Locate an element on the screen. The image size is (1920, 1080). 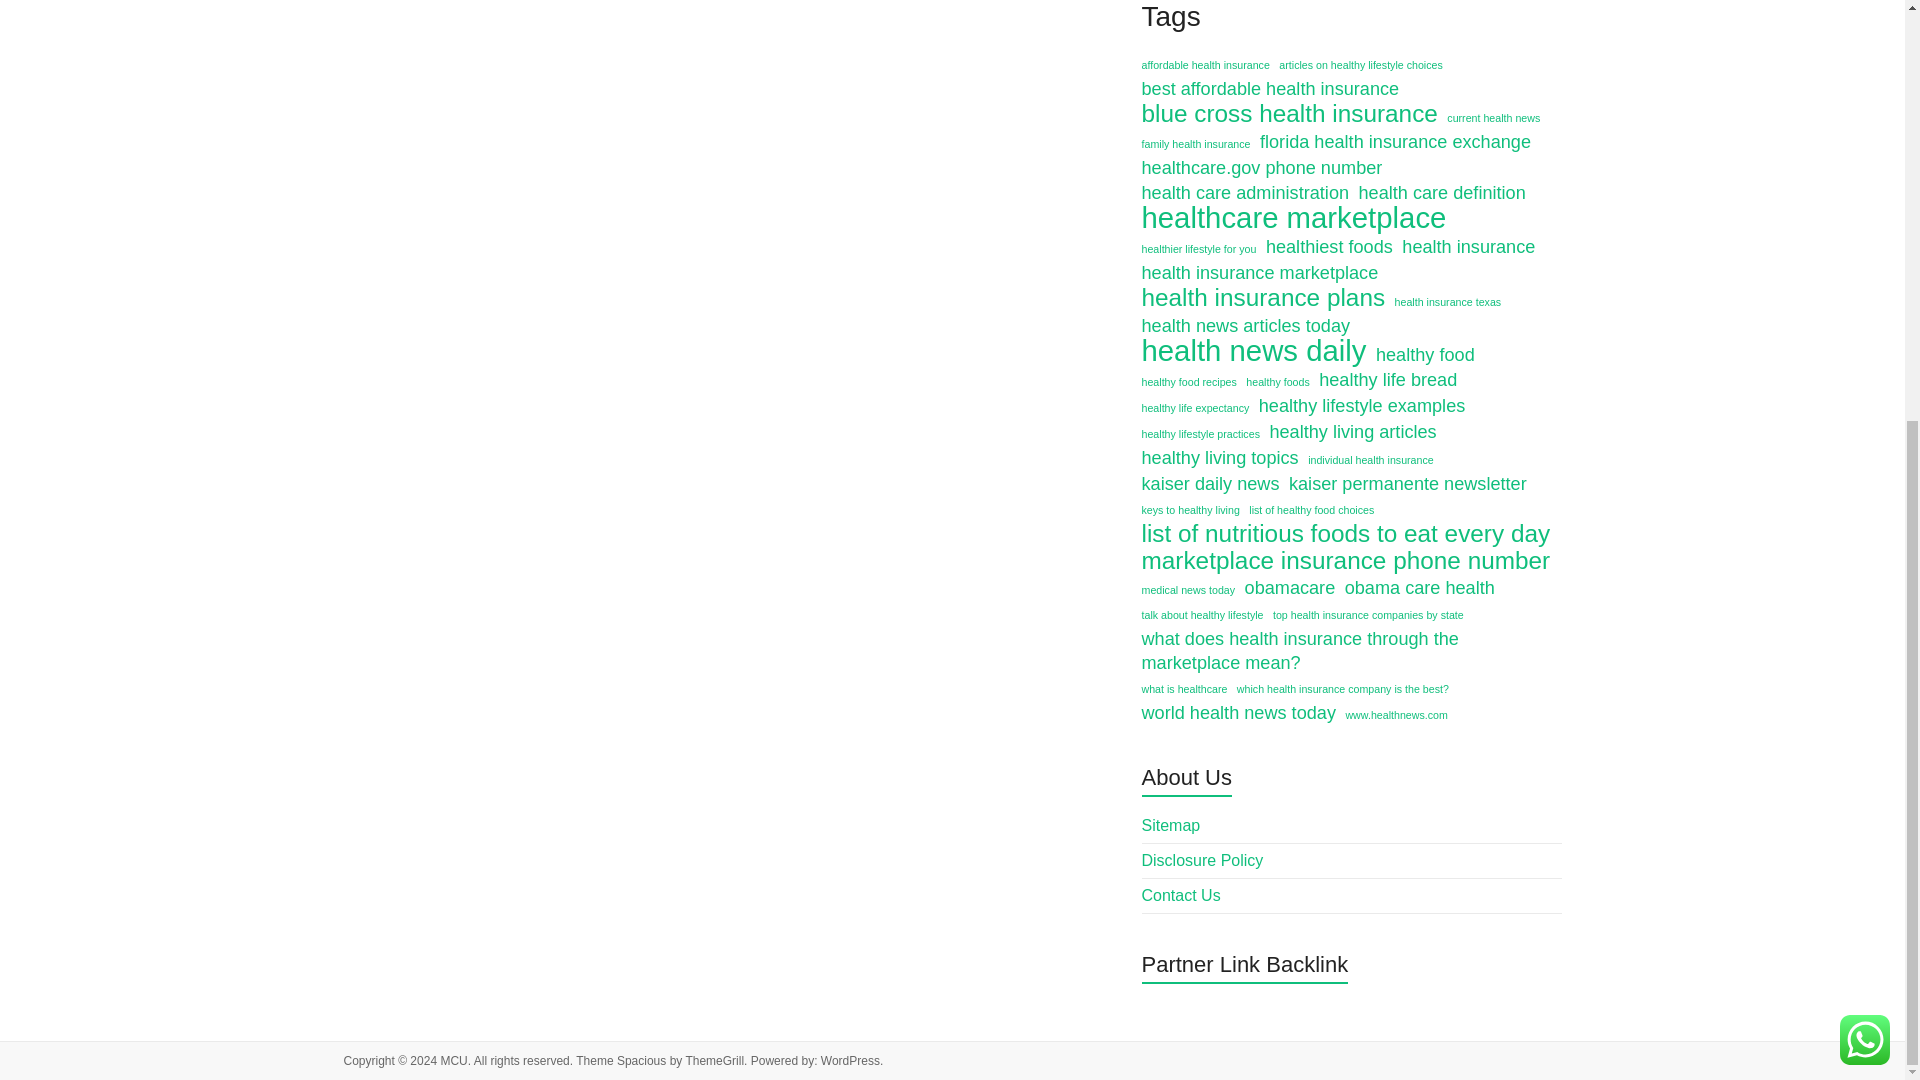
health insurance is located at coordinates (1468, 247).